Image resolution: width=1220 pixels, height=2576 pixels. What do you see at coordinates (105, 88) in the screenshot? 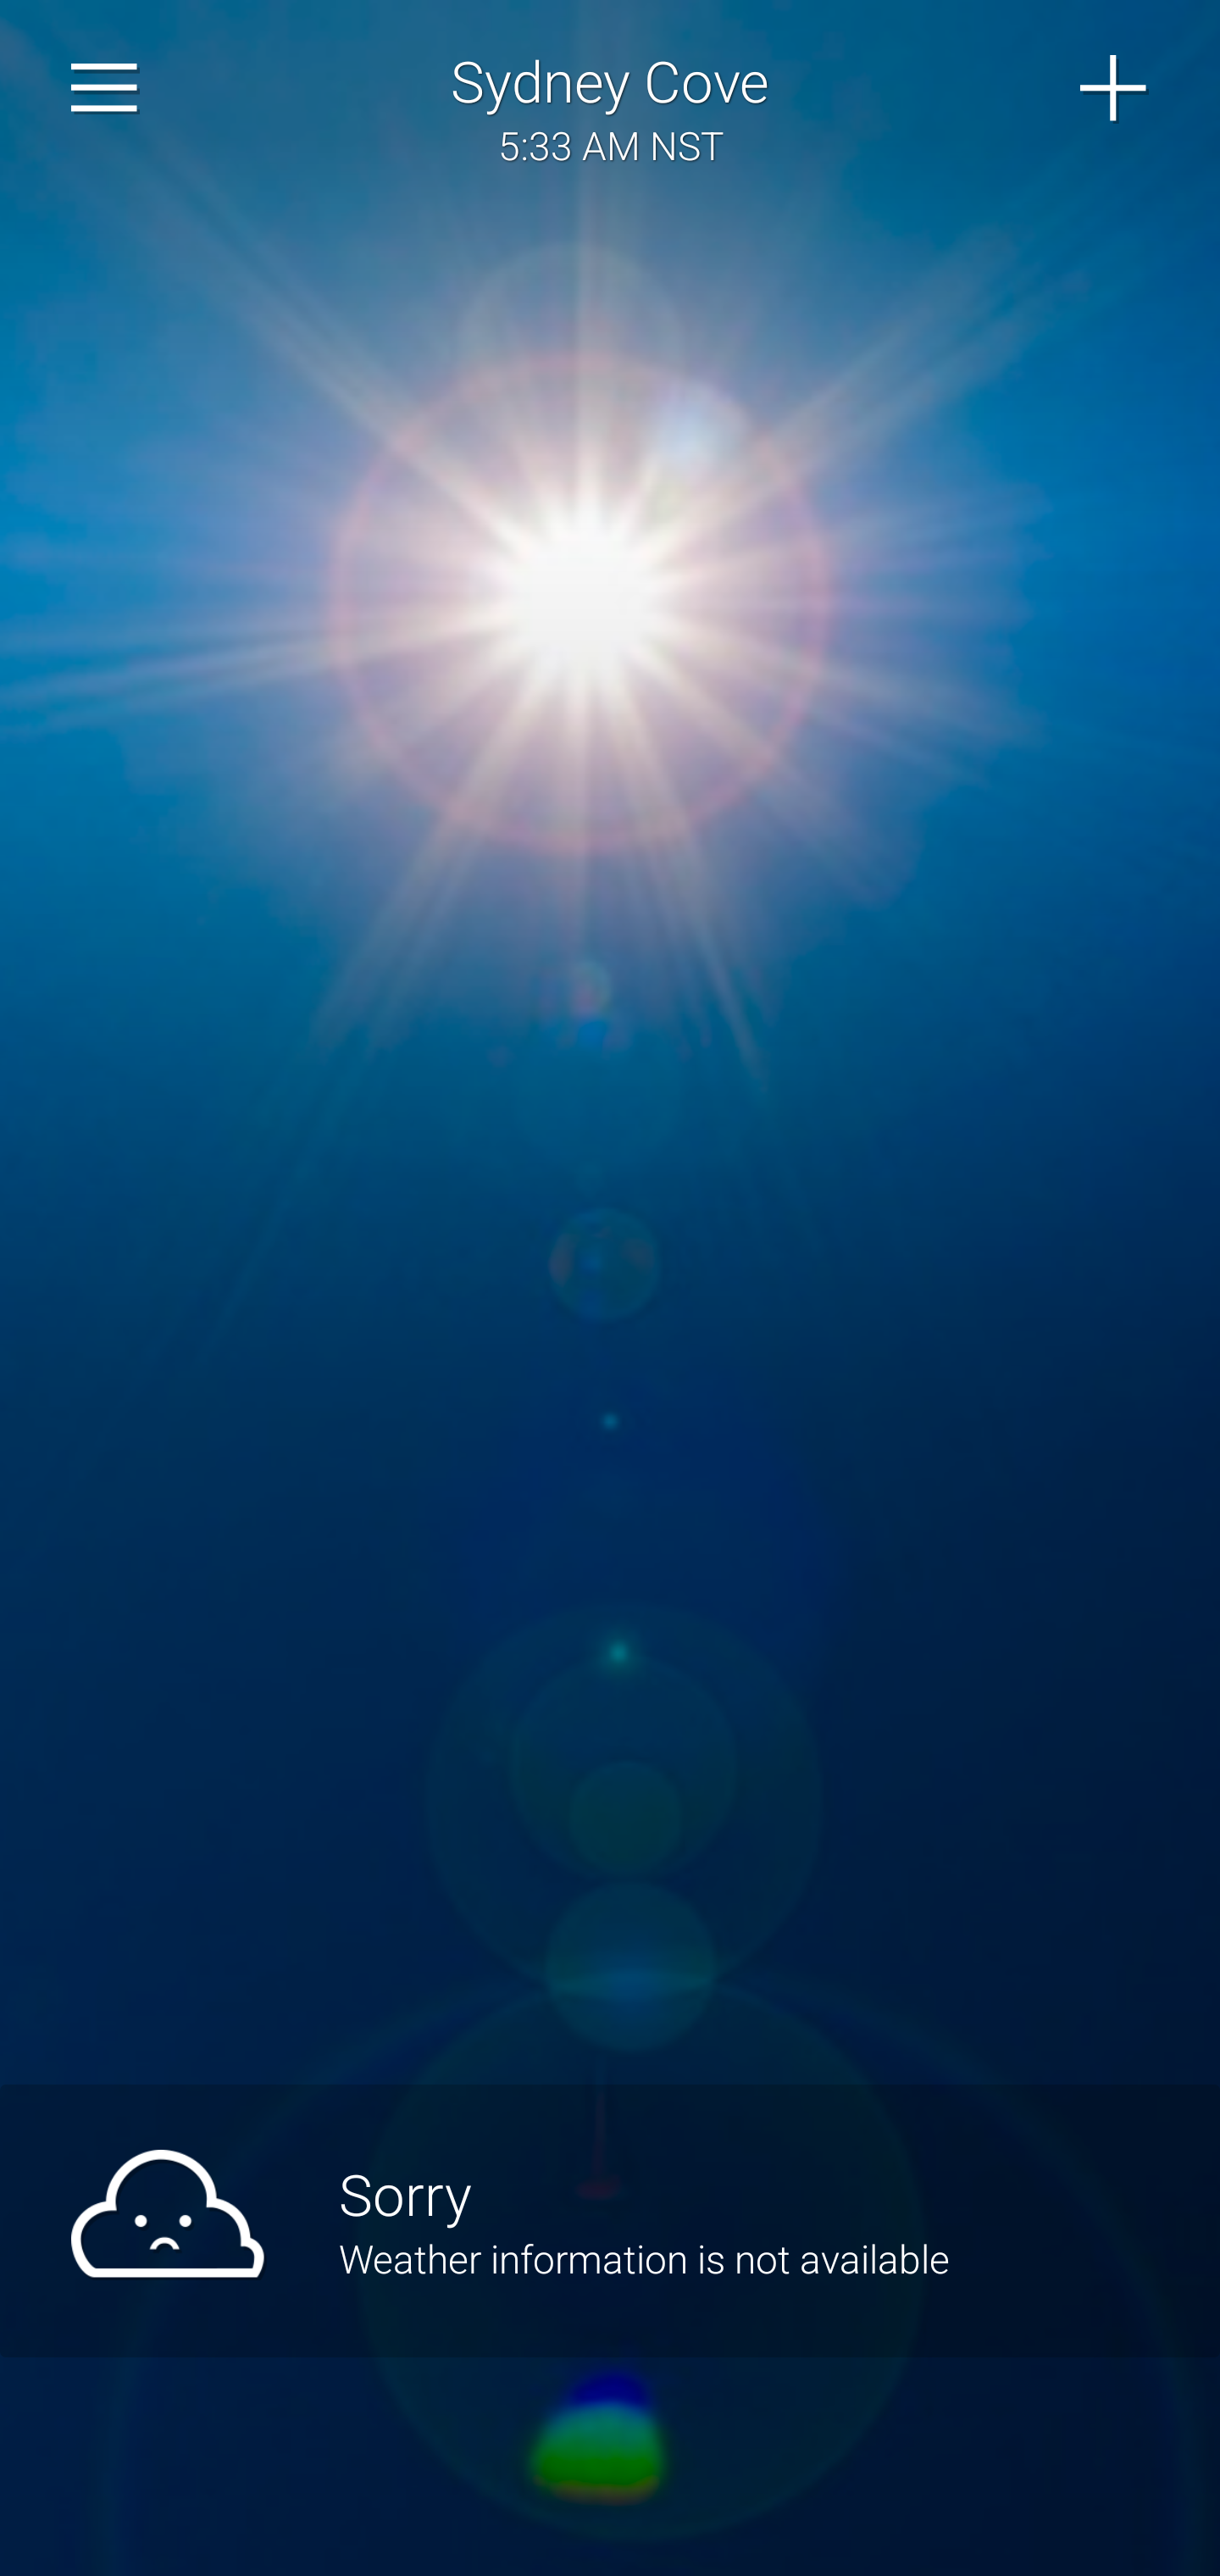
I see `Sidebar` at bounding box center [105, 88].